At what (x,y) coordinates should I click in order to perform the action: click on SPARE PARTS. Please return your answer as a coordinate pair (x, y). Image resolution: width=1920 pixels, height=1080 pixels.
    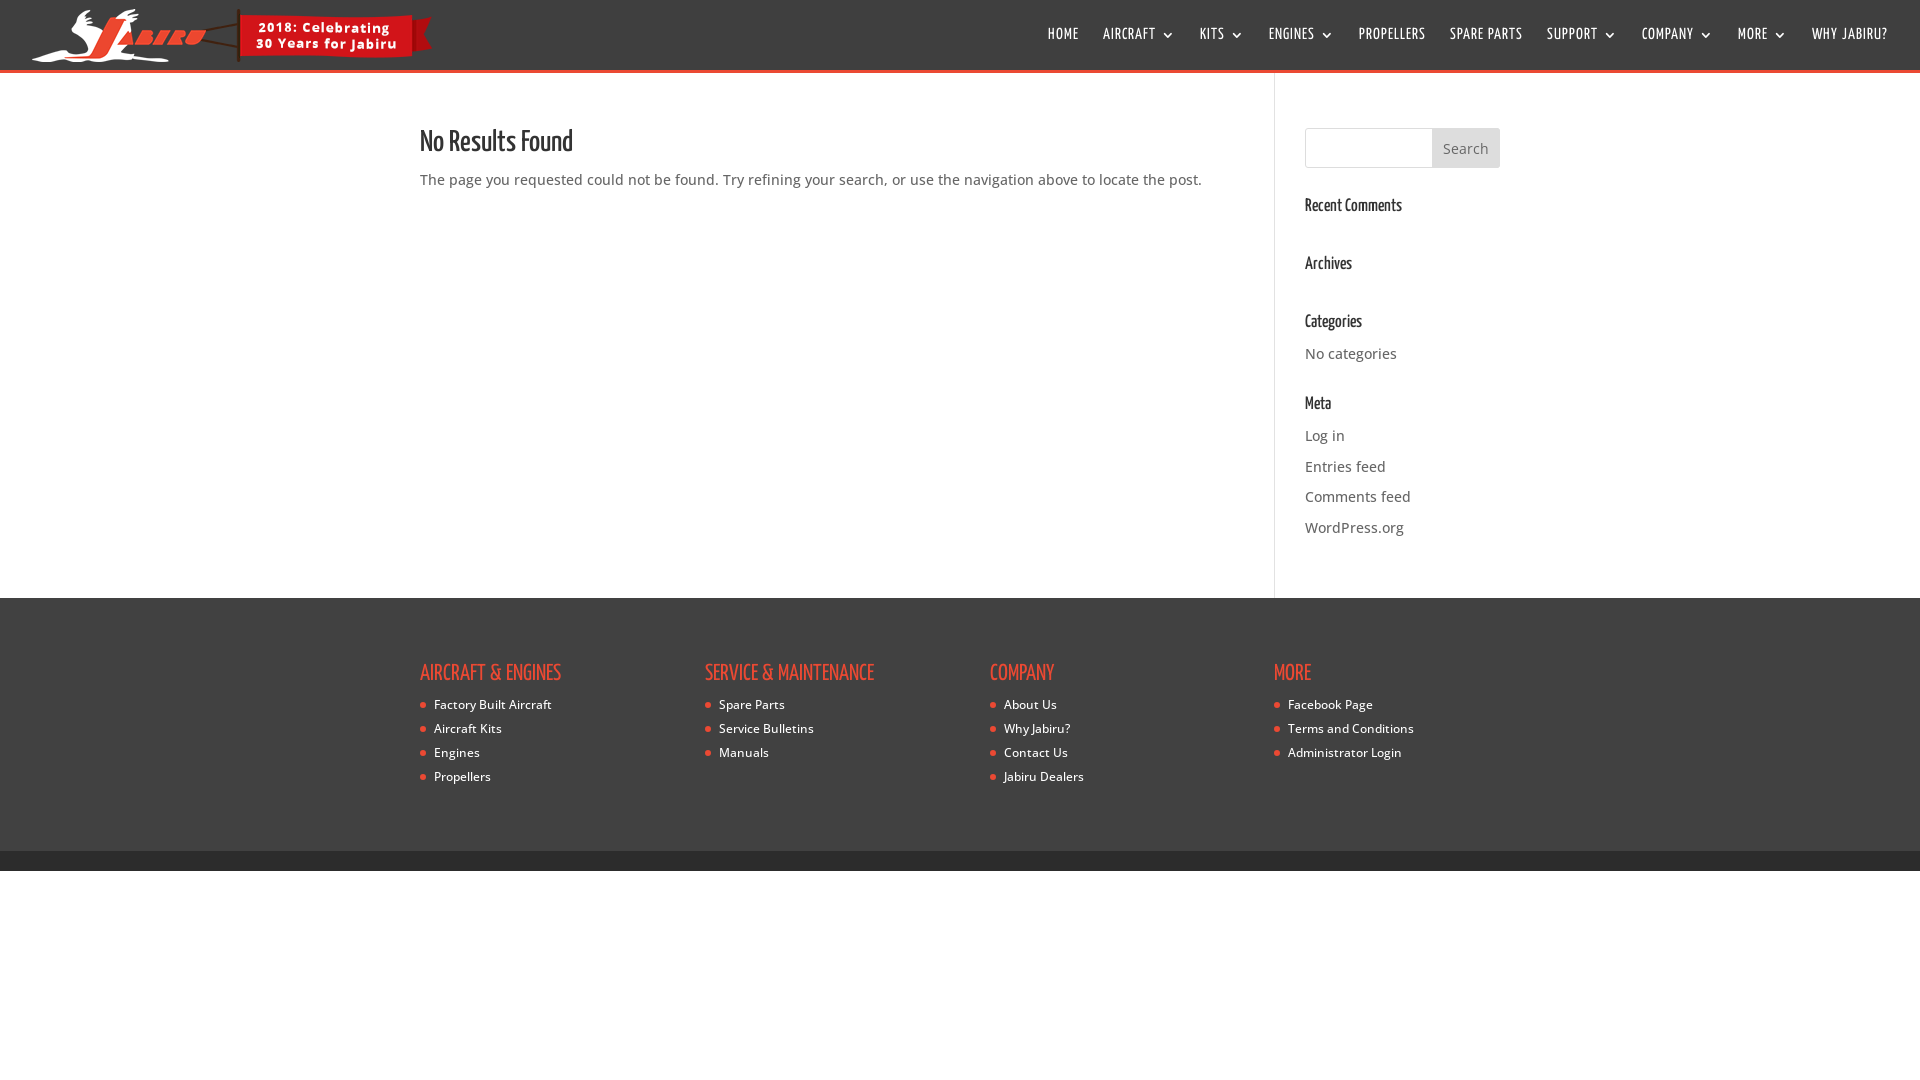
    Looking at the image, I should click on (1486, 49).